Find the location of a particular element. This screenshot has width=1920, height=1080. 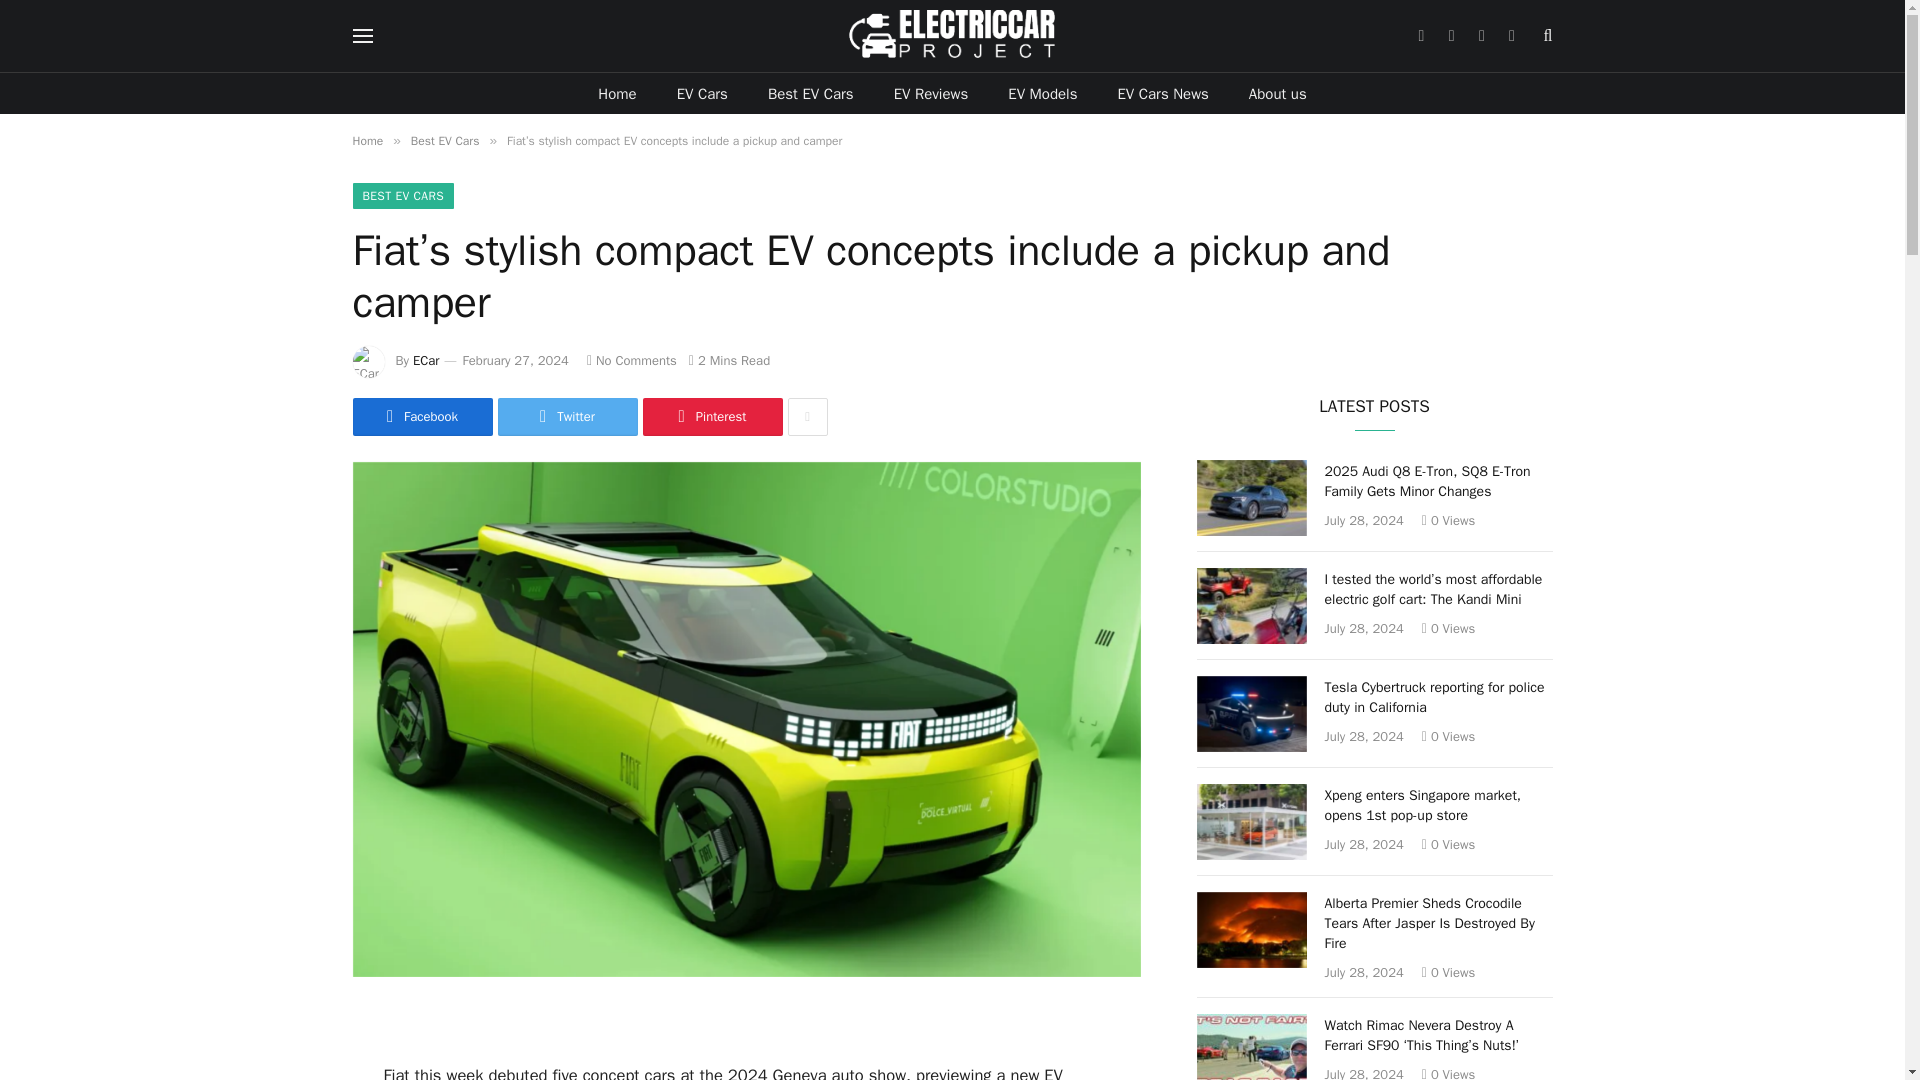

Pinterest is located at coordinates (711, 417).